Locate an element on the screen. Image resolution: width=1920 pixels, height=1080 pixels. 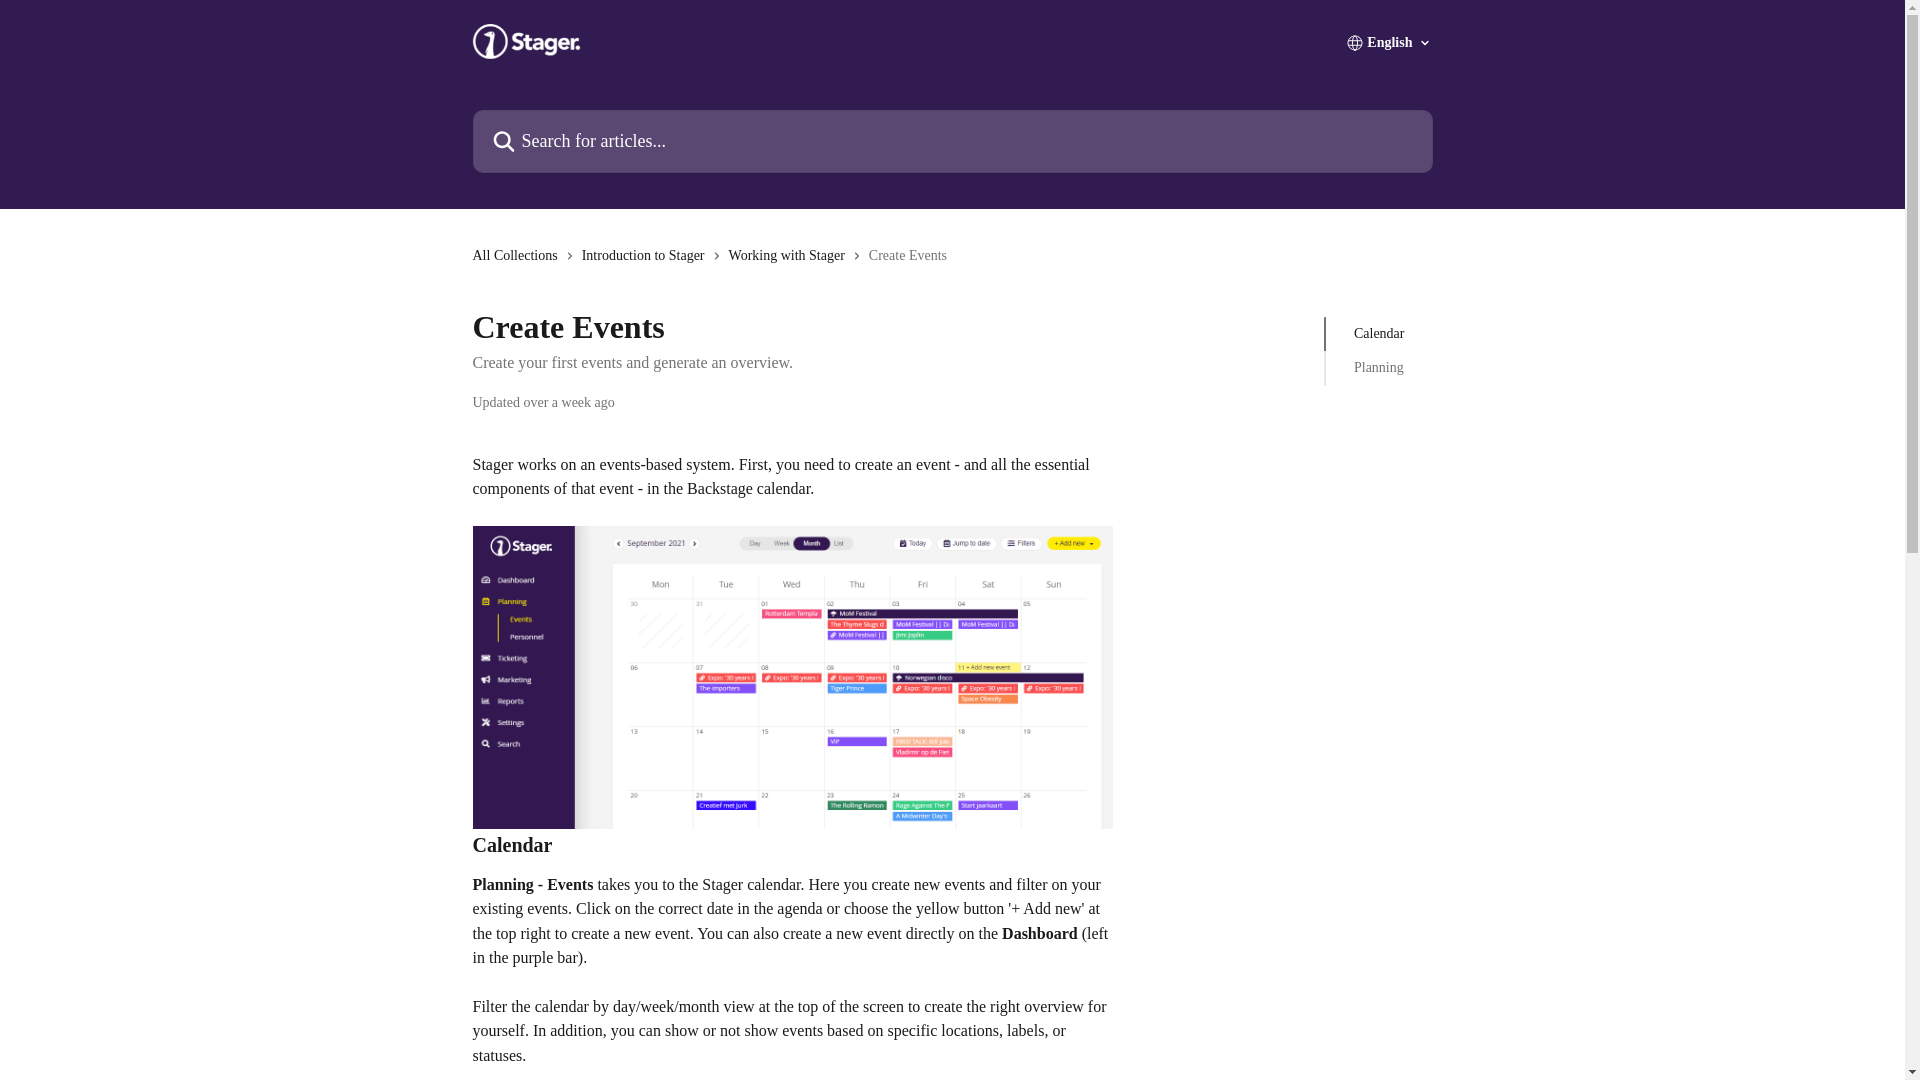
Introduction to Stager is located at coordinates (646, 256).